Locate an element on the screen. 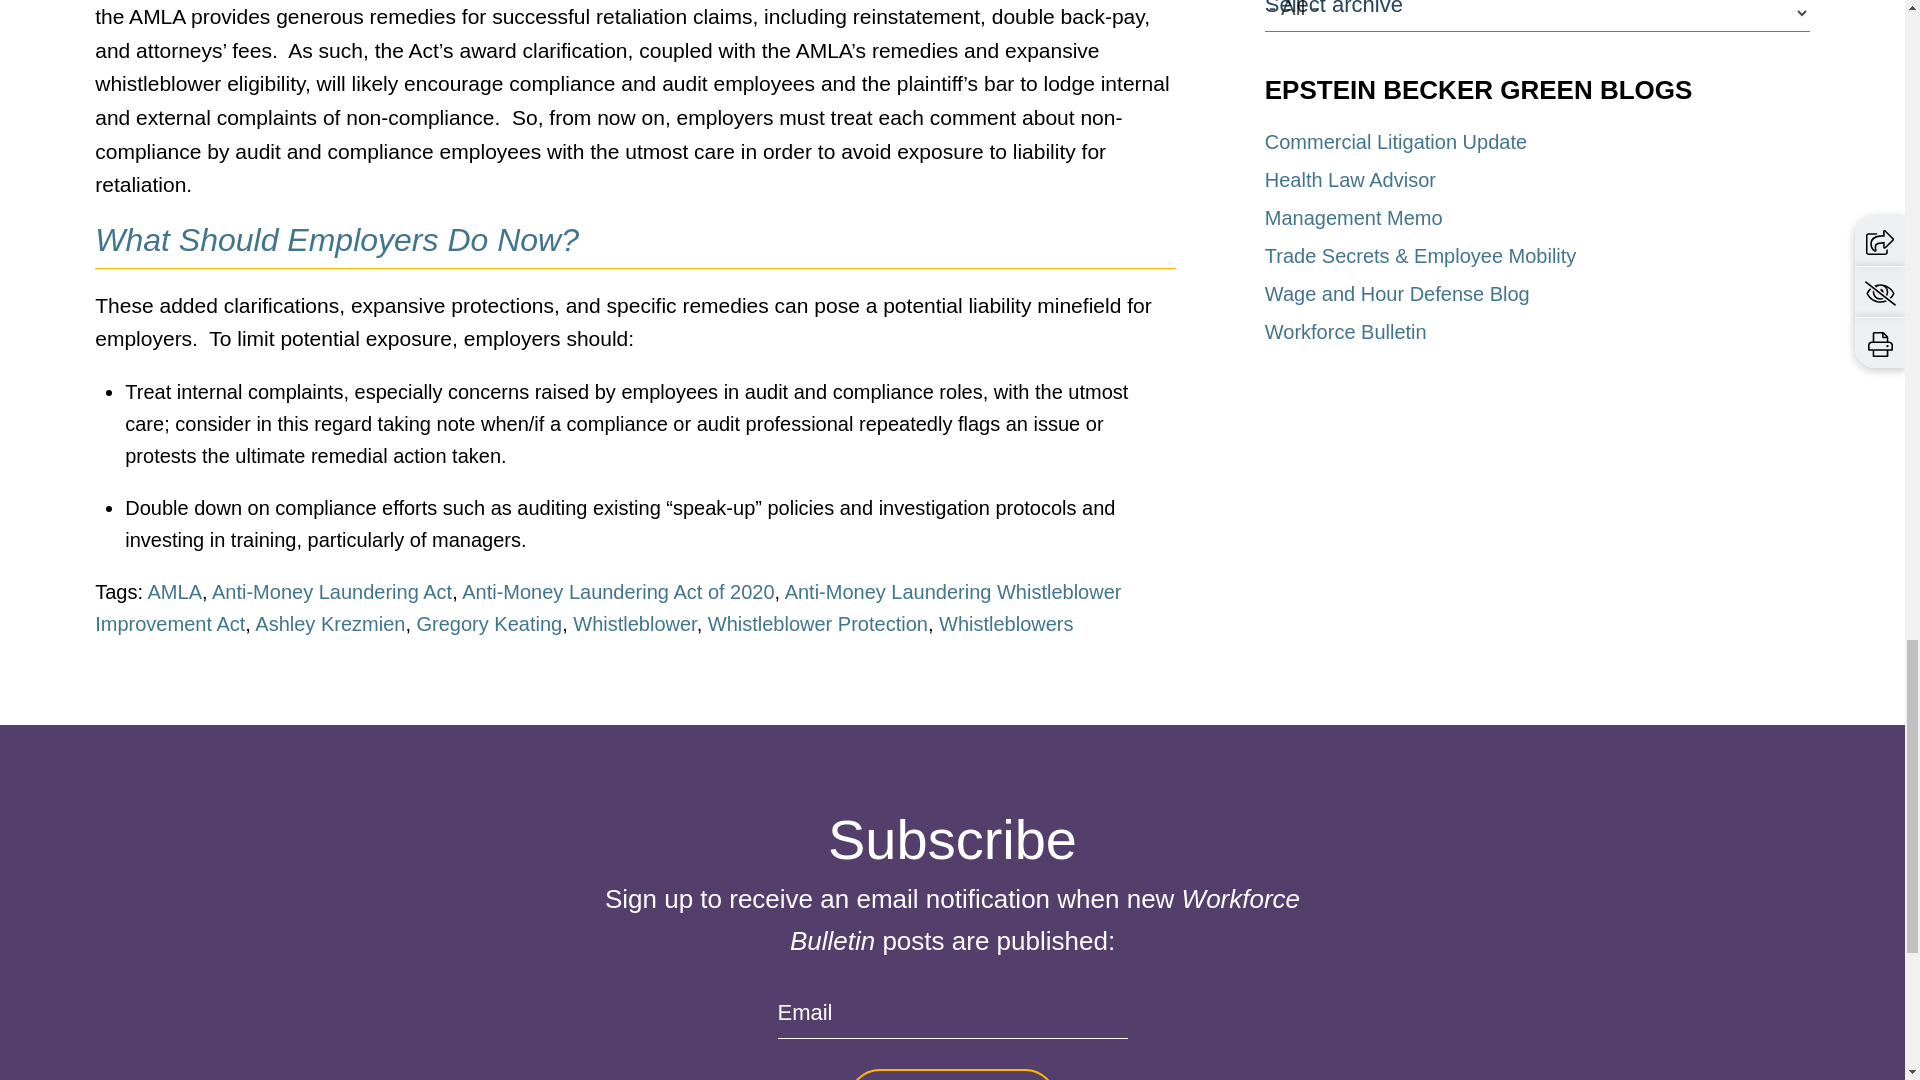 The height and width of the screenshot is (1080, 1920). Whistleblower is located at coordinates (634, 624).